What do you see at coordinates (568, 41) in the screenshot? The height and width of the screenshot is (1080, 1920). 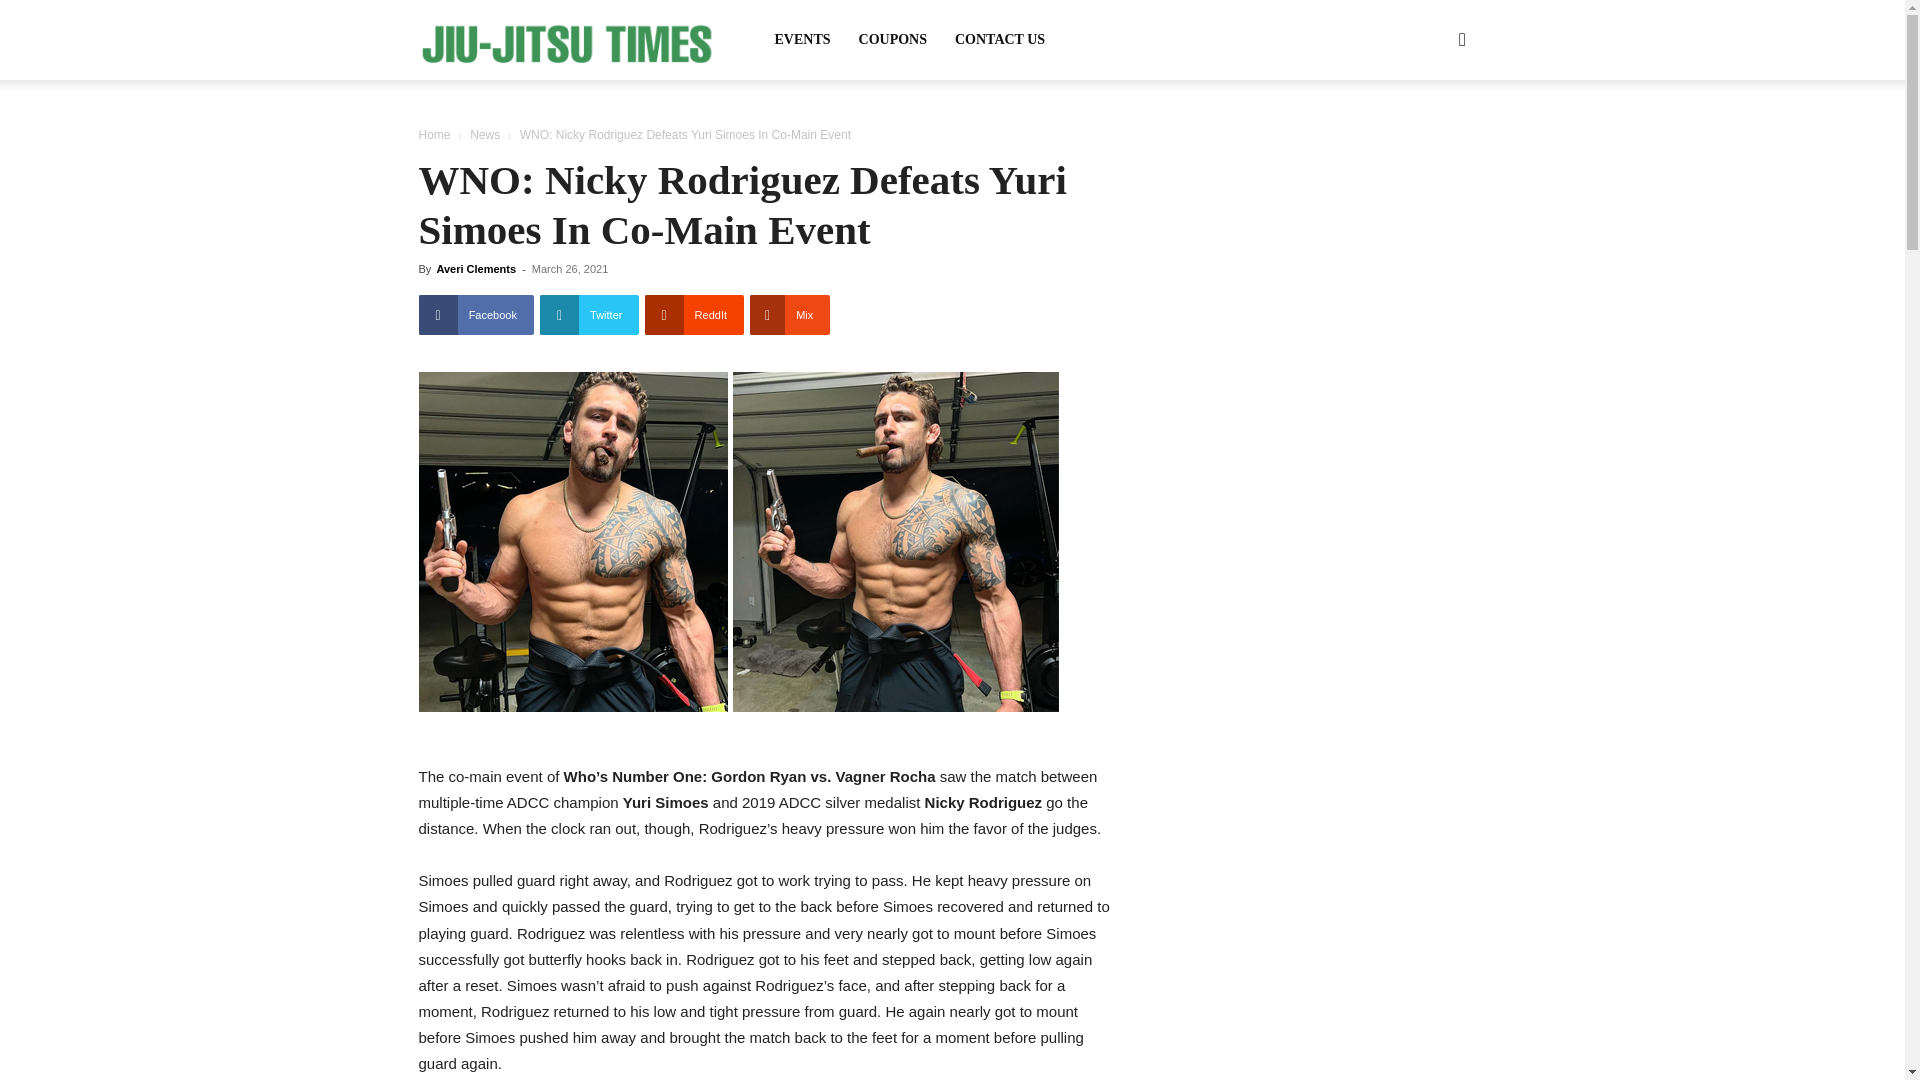 I see `Jiu-Jitsu Times` at bounding box center [568, 41].